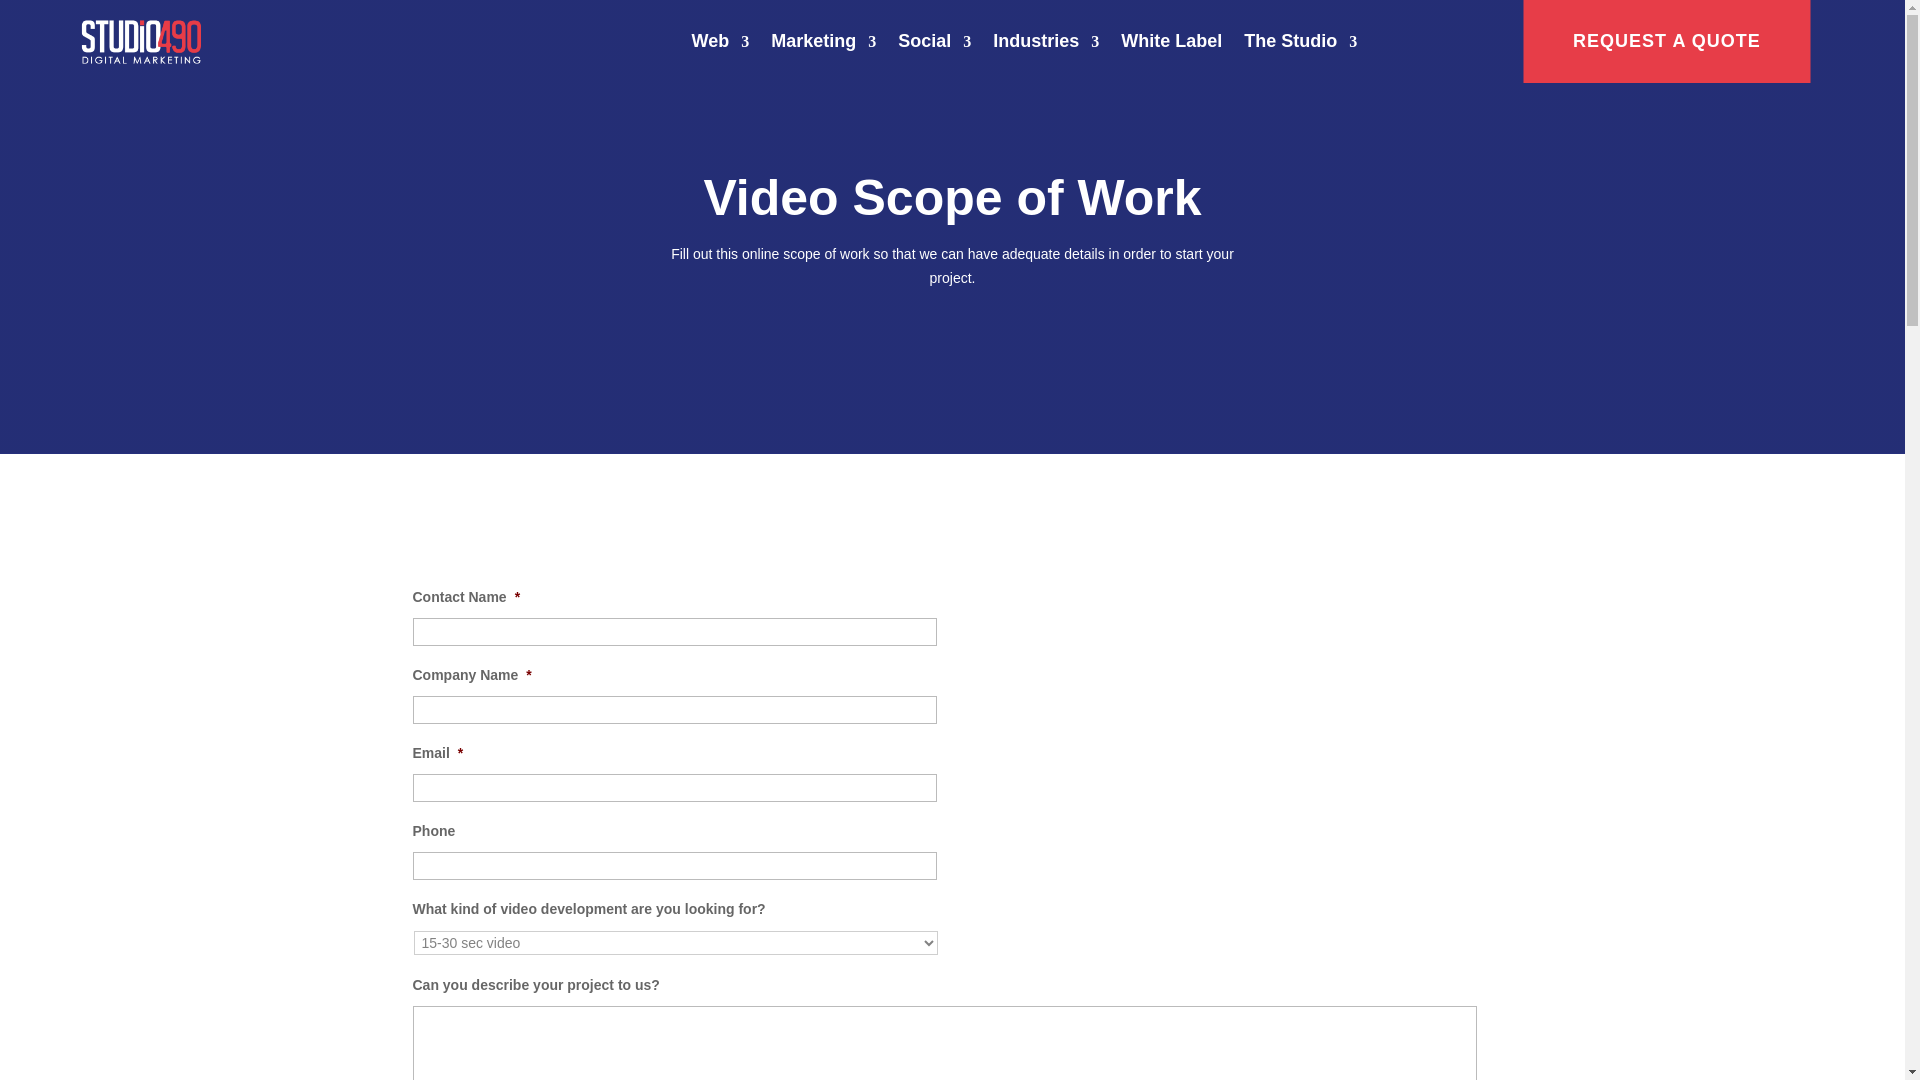 The image size is (1920, 1080). I want to click on REQUEST A QUOTE, so click(1666, 42).